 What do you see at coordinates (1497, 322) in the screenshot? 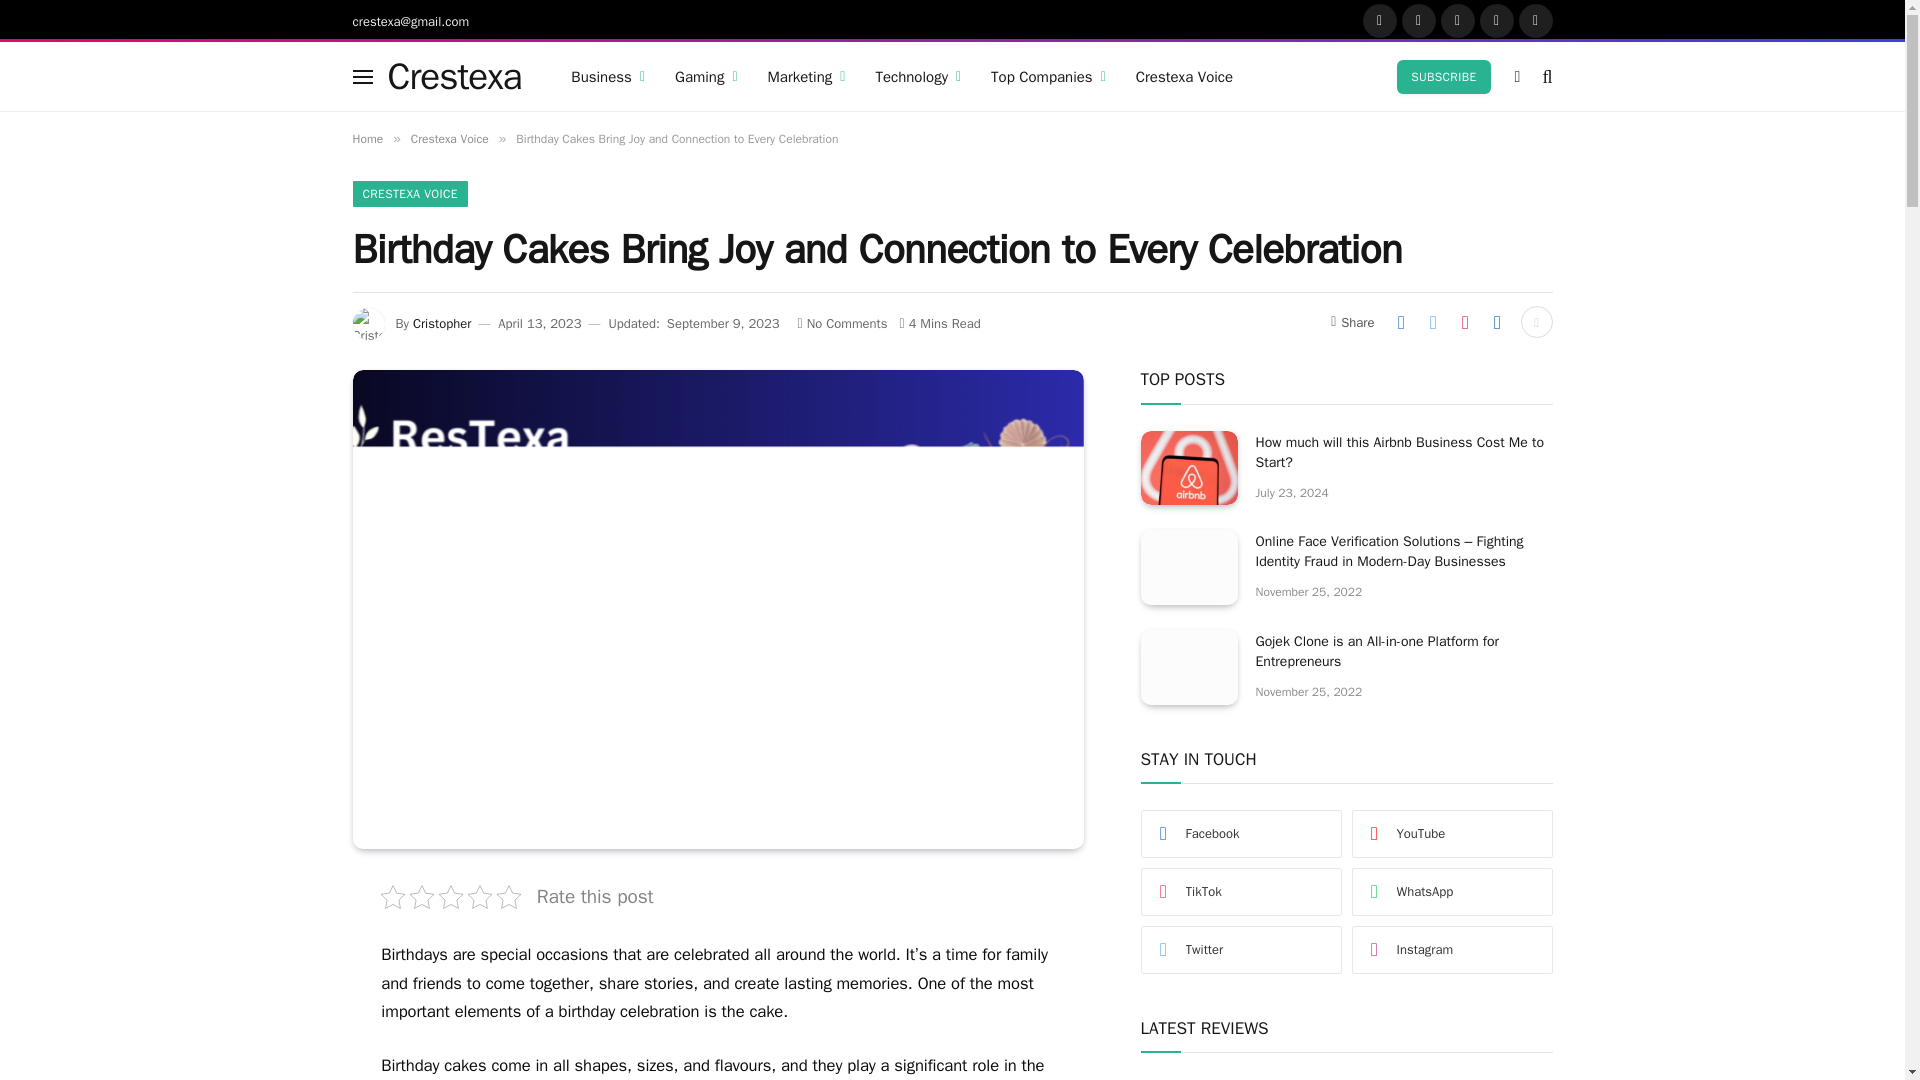
I see `Share on LinkedIn` at bounding box center [1497, 322].